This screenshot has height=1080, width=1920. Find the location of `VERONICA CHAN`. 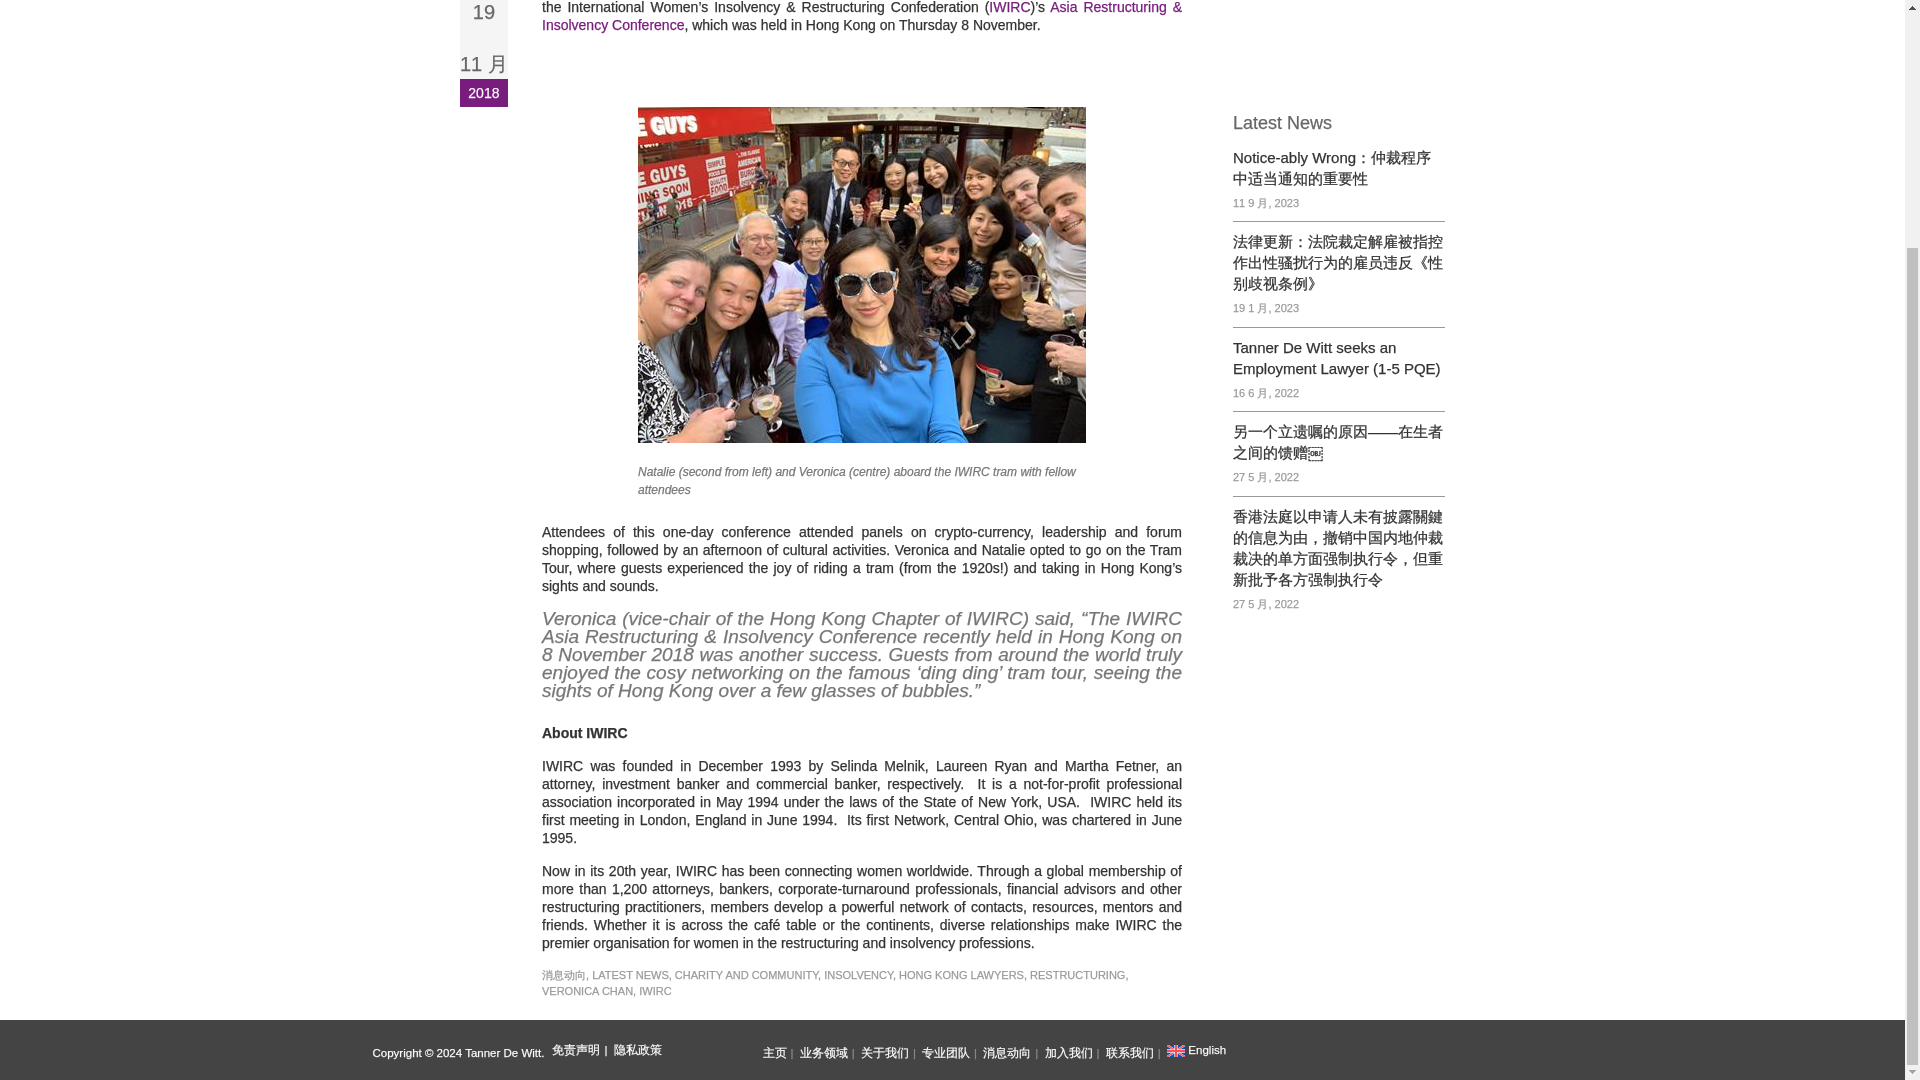

VERONICA CHAN is located at coordinates (587, 990).